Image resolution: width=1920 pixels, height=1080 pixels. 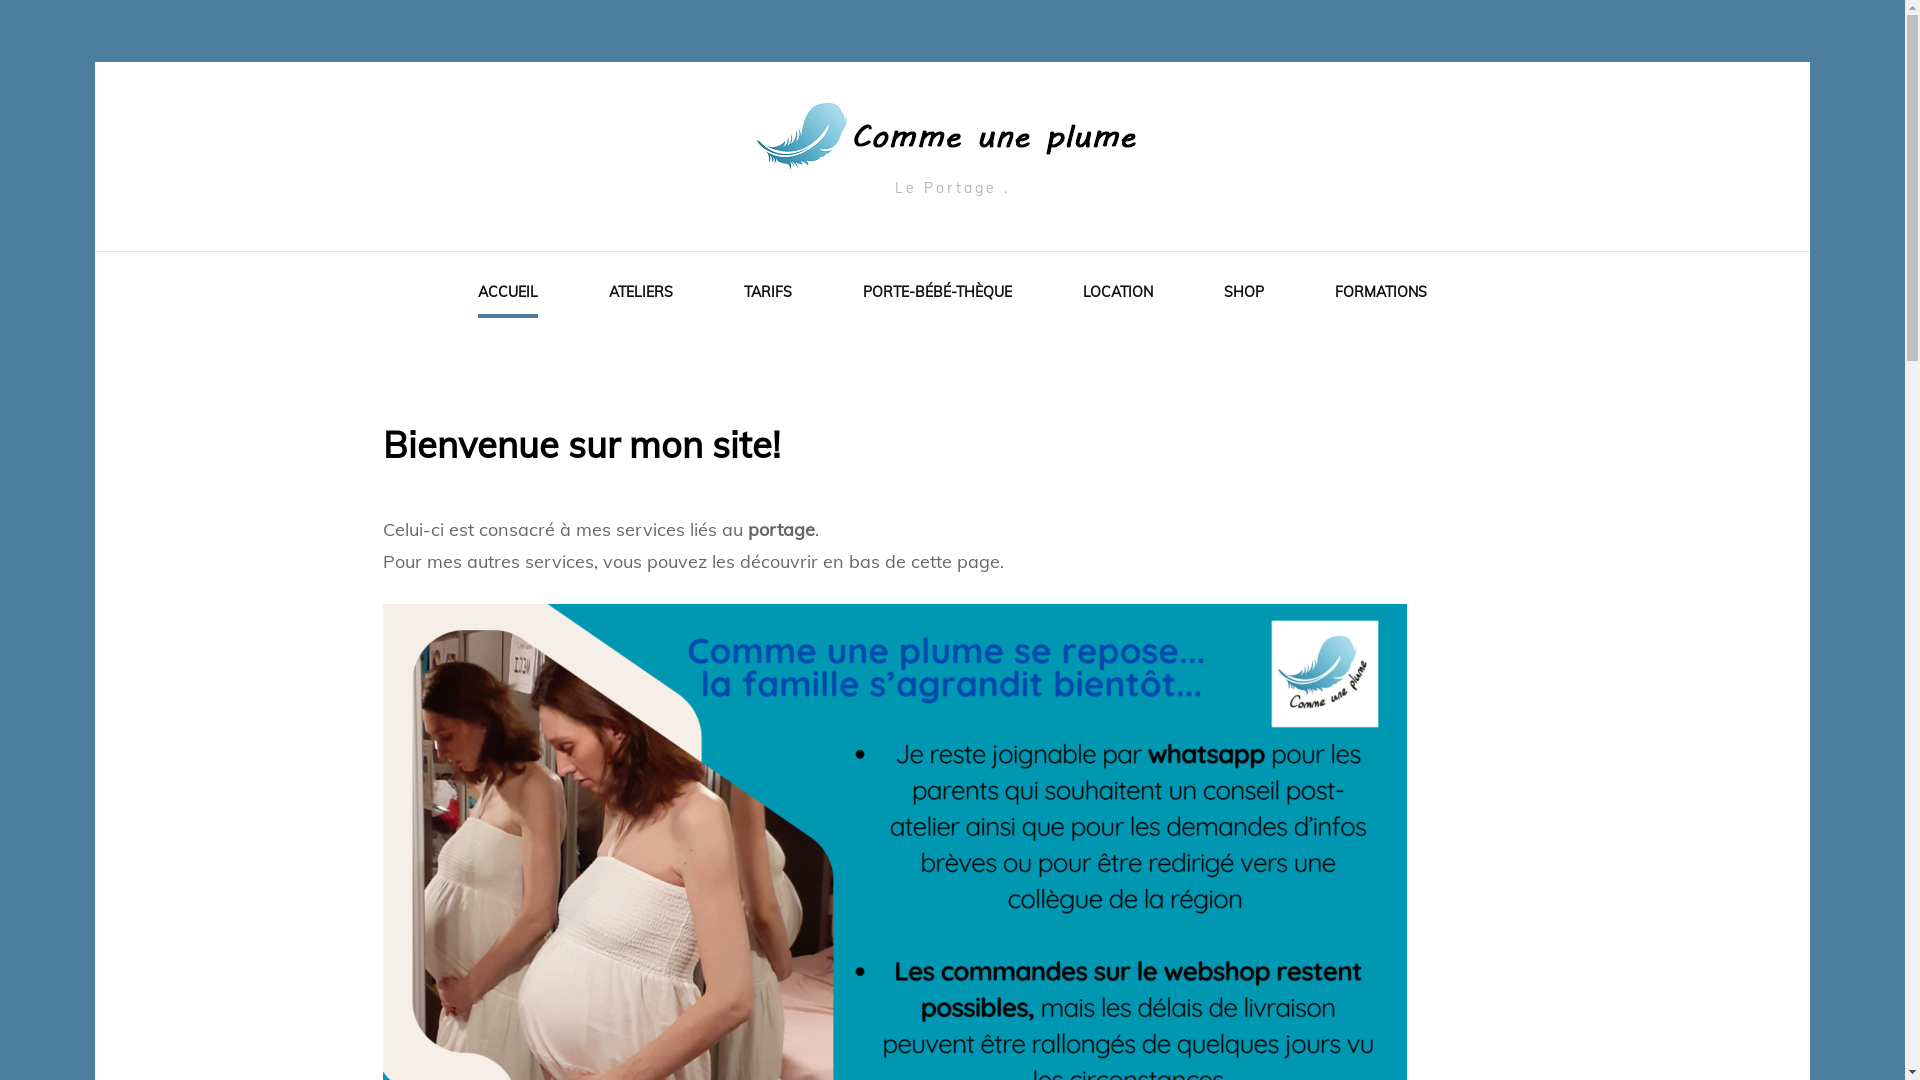 I want to click on TARIFS, so click(x=768, y=296).